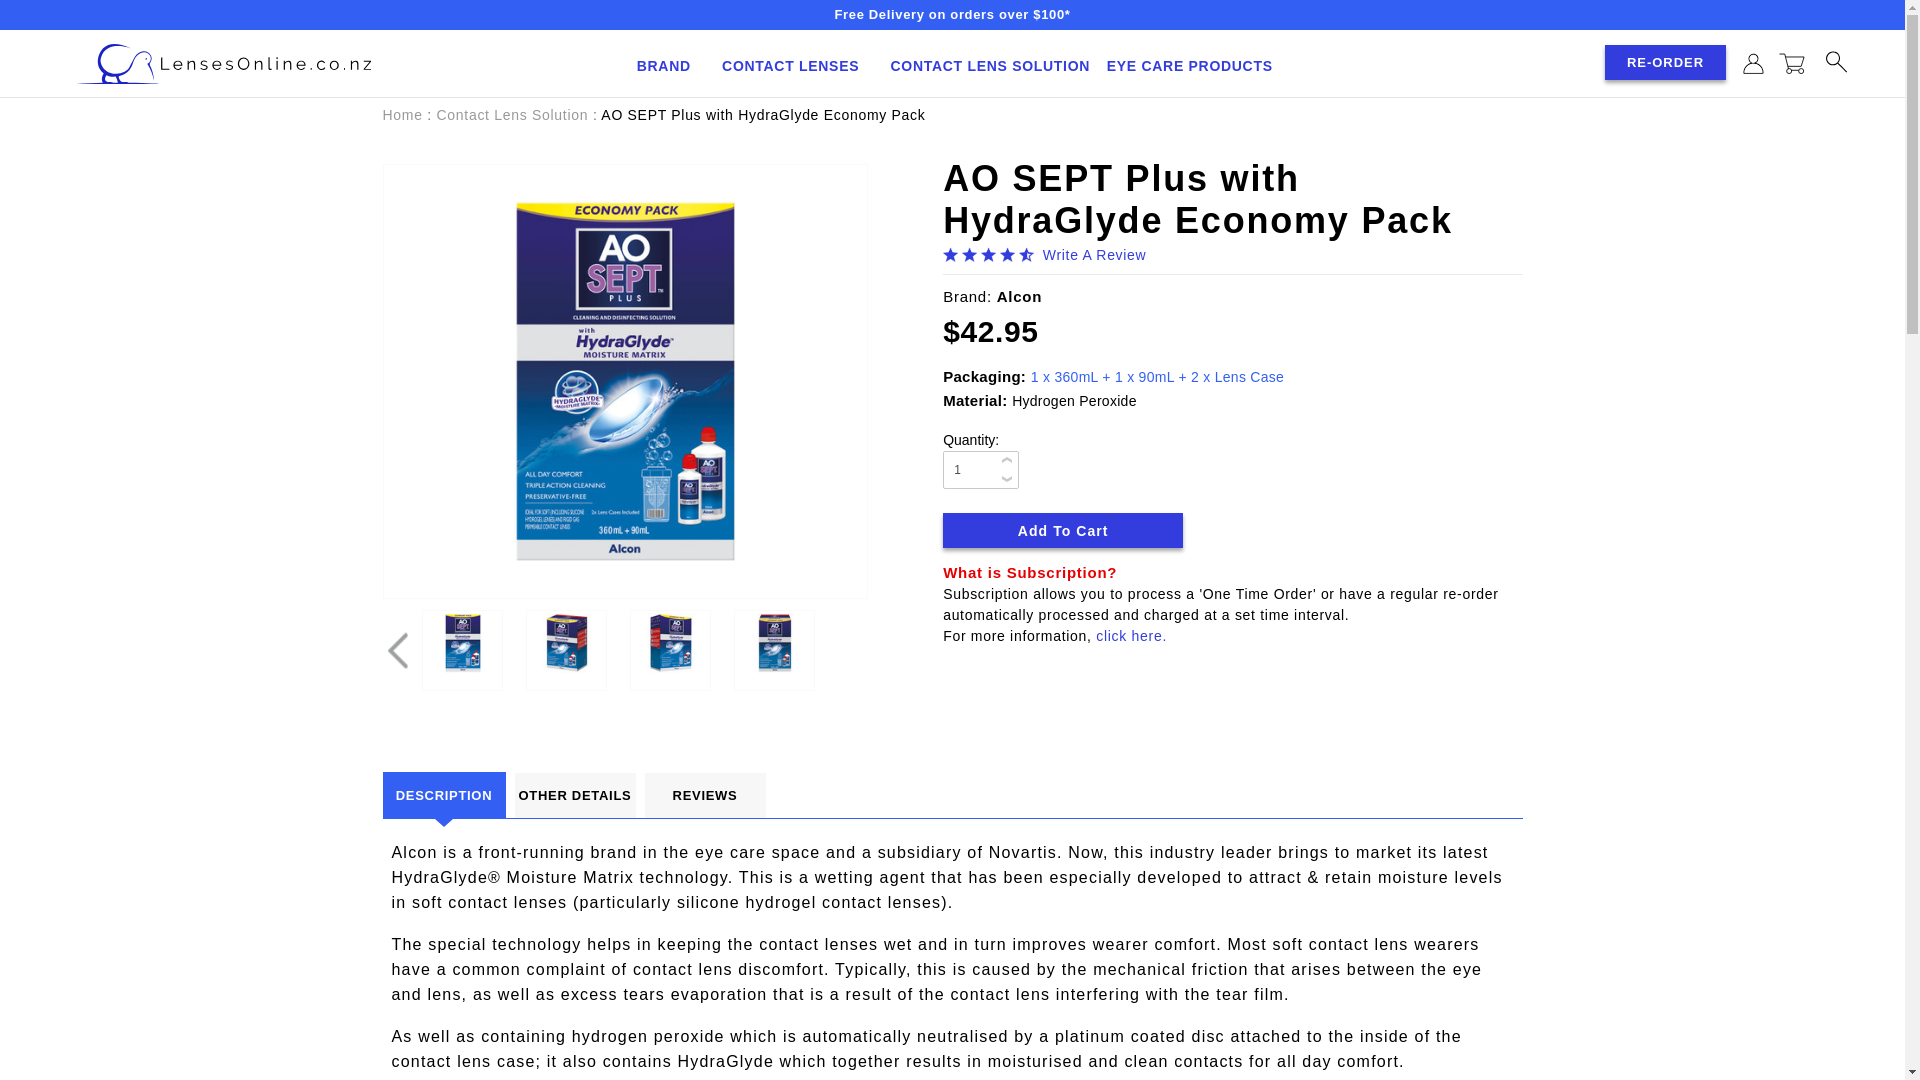 This screenshot has height=1080, width=1920. I want to click on CONTACT LENSES, so click(798, 64).